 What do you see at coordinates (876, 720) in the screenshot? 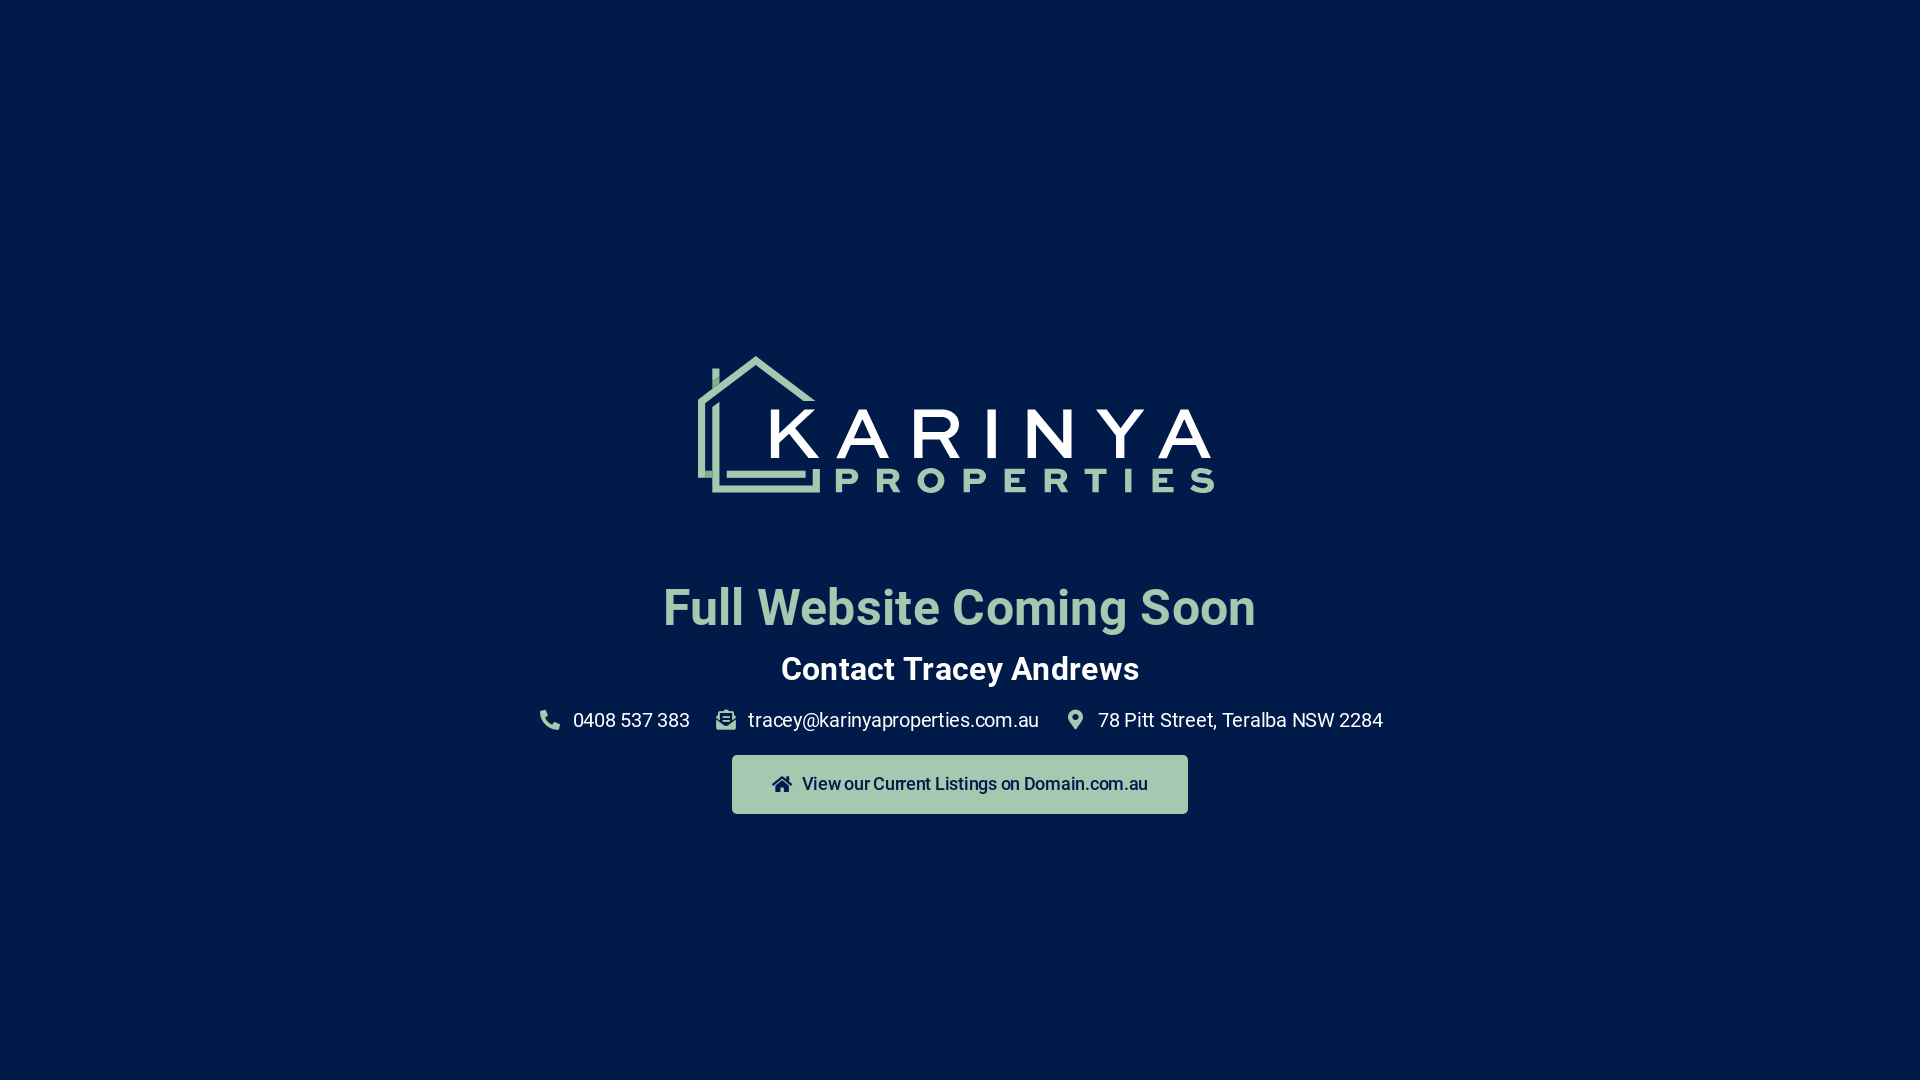
I see `tracey@karinyaproperties.com.au` at bounding box center [876, 720].